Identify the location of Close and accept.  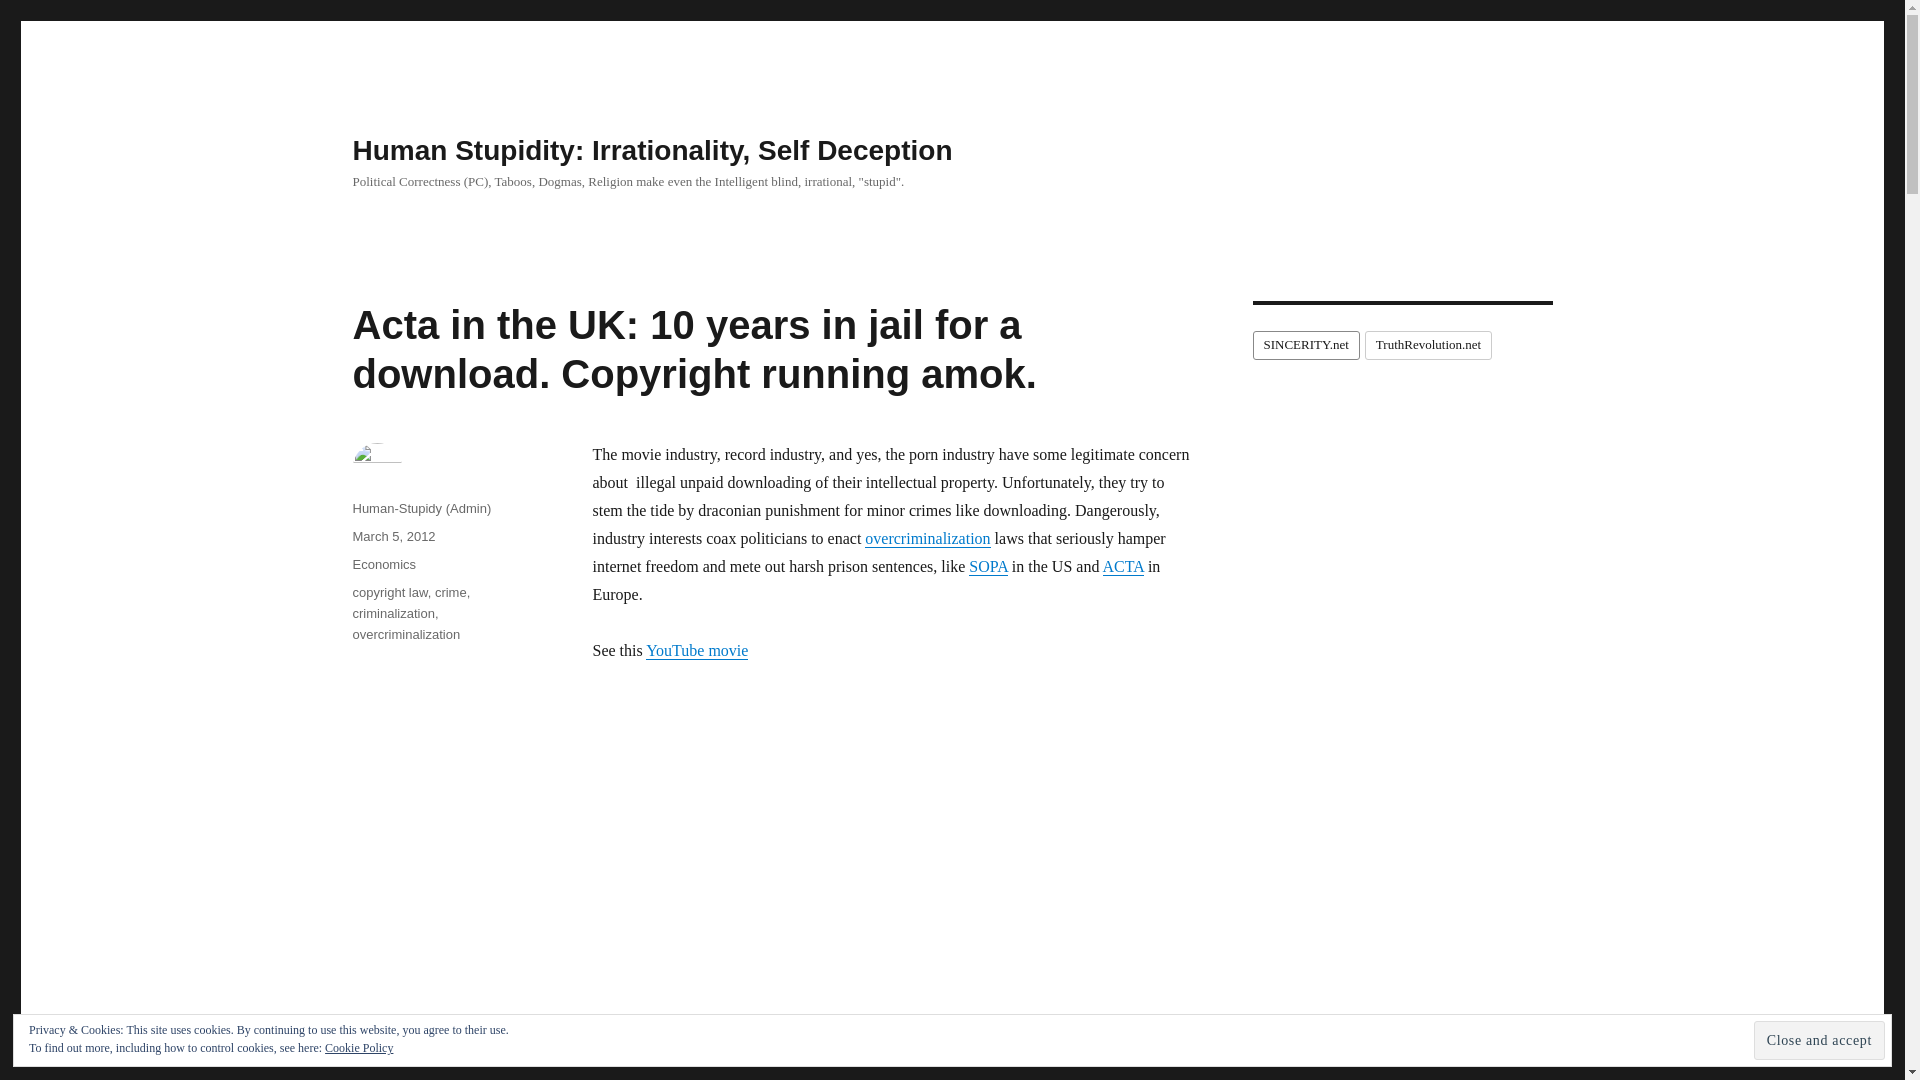
(1820, 1040).